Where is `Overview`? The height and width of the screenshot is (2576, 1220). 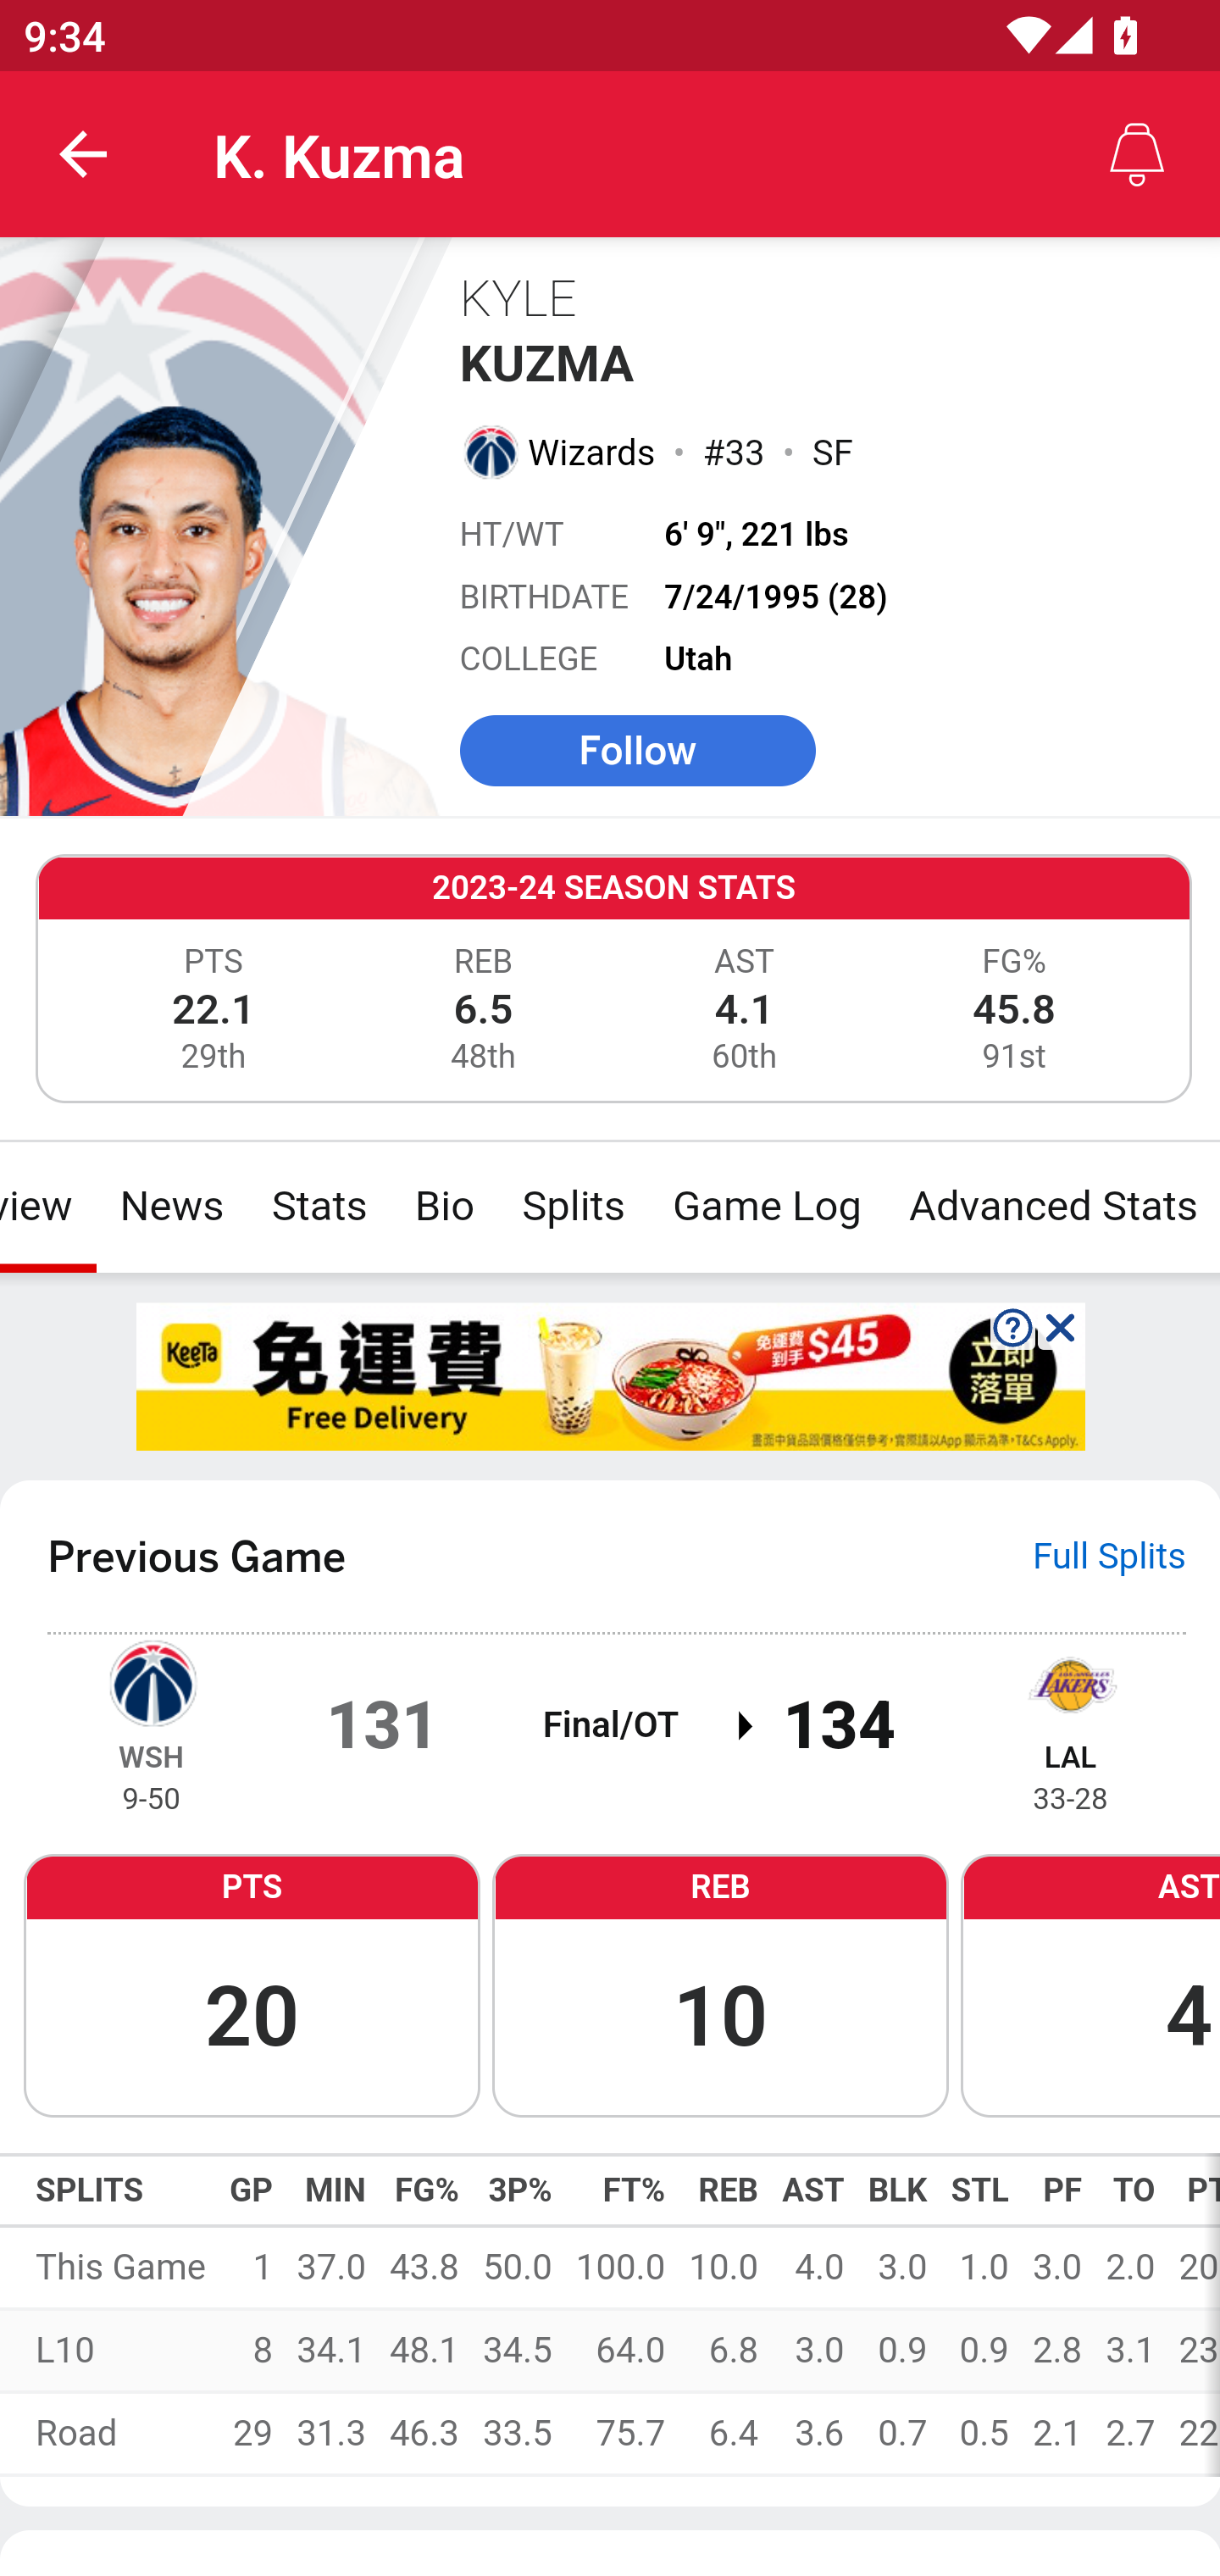
Overview is located at coordinates (49, 1207).